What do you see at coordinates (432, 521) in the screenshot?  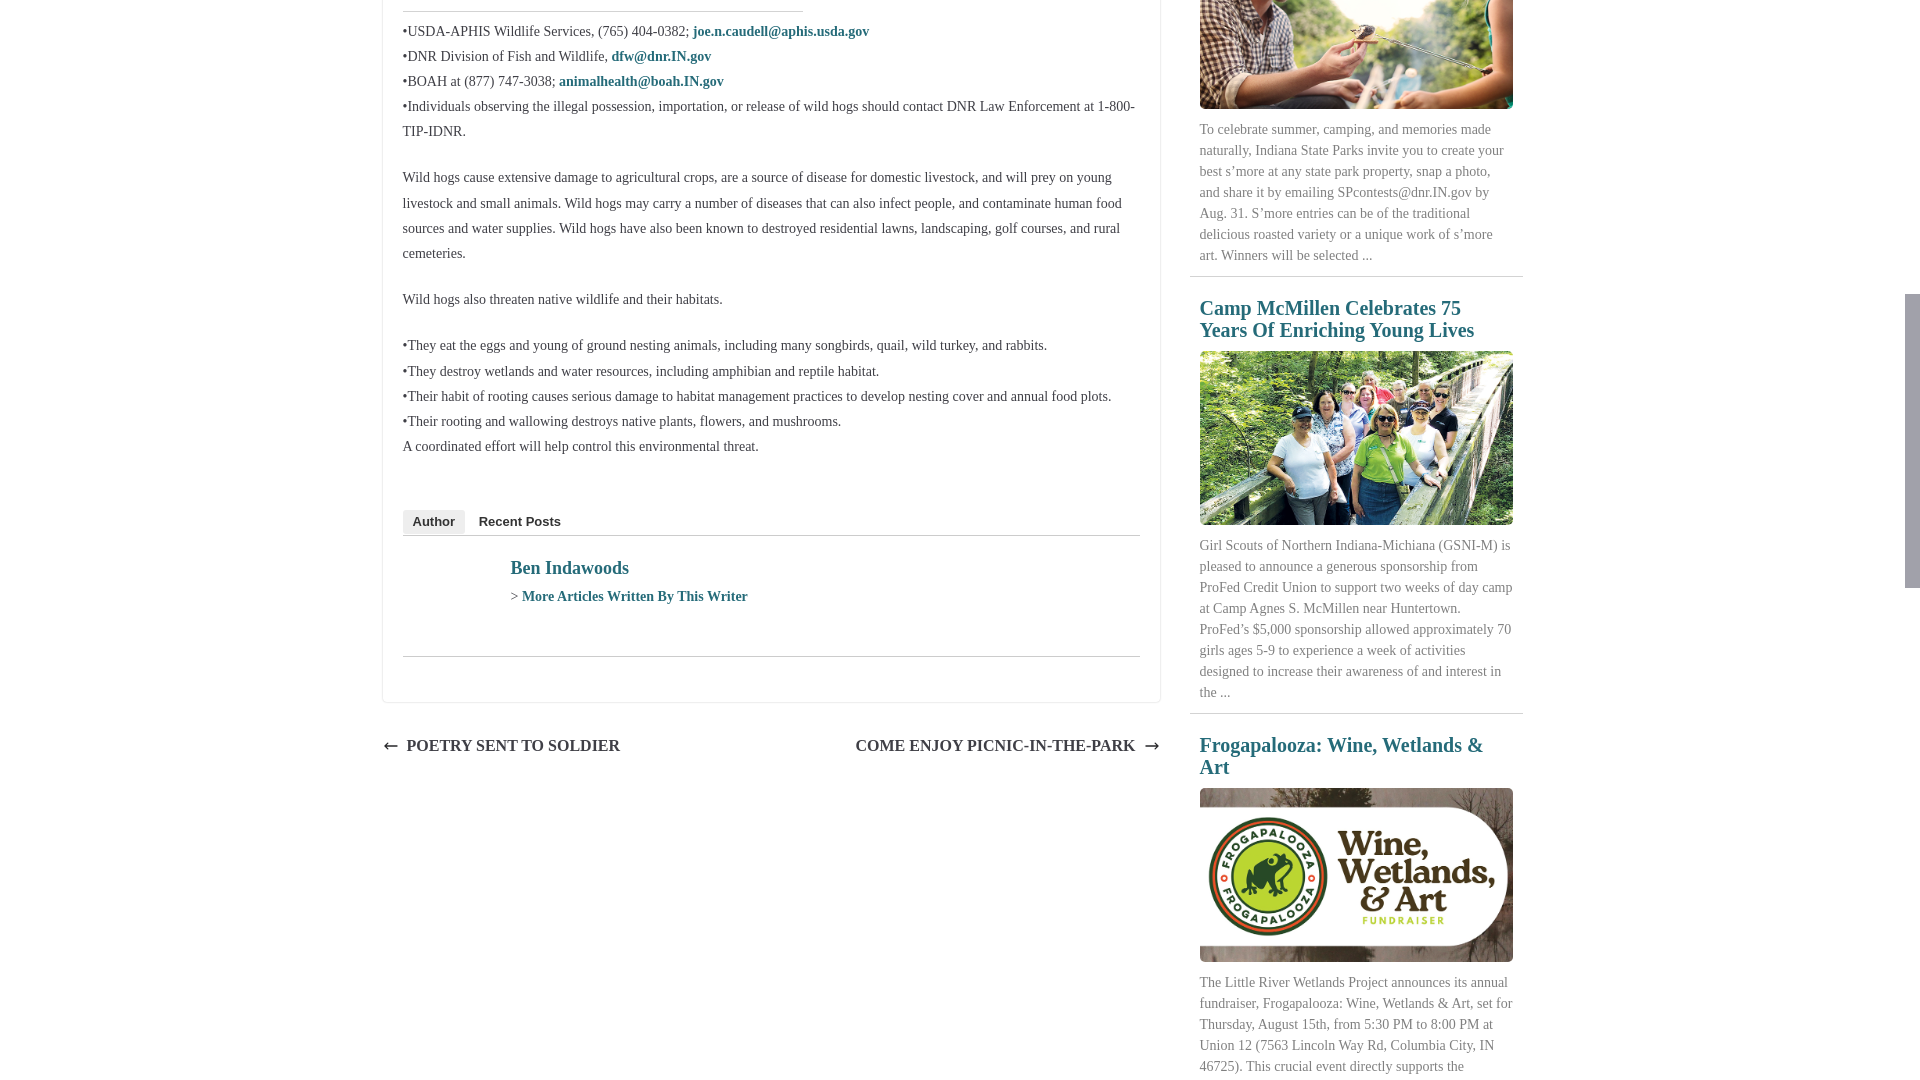 I see `Author` at bounding box center [432, 521].